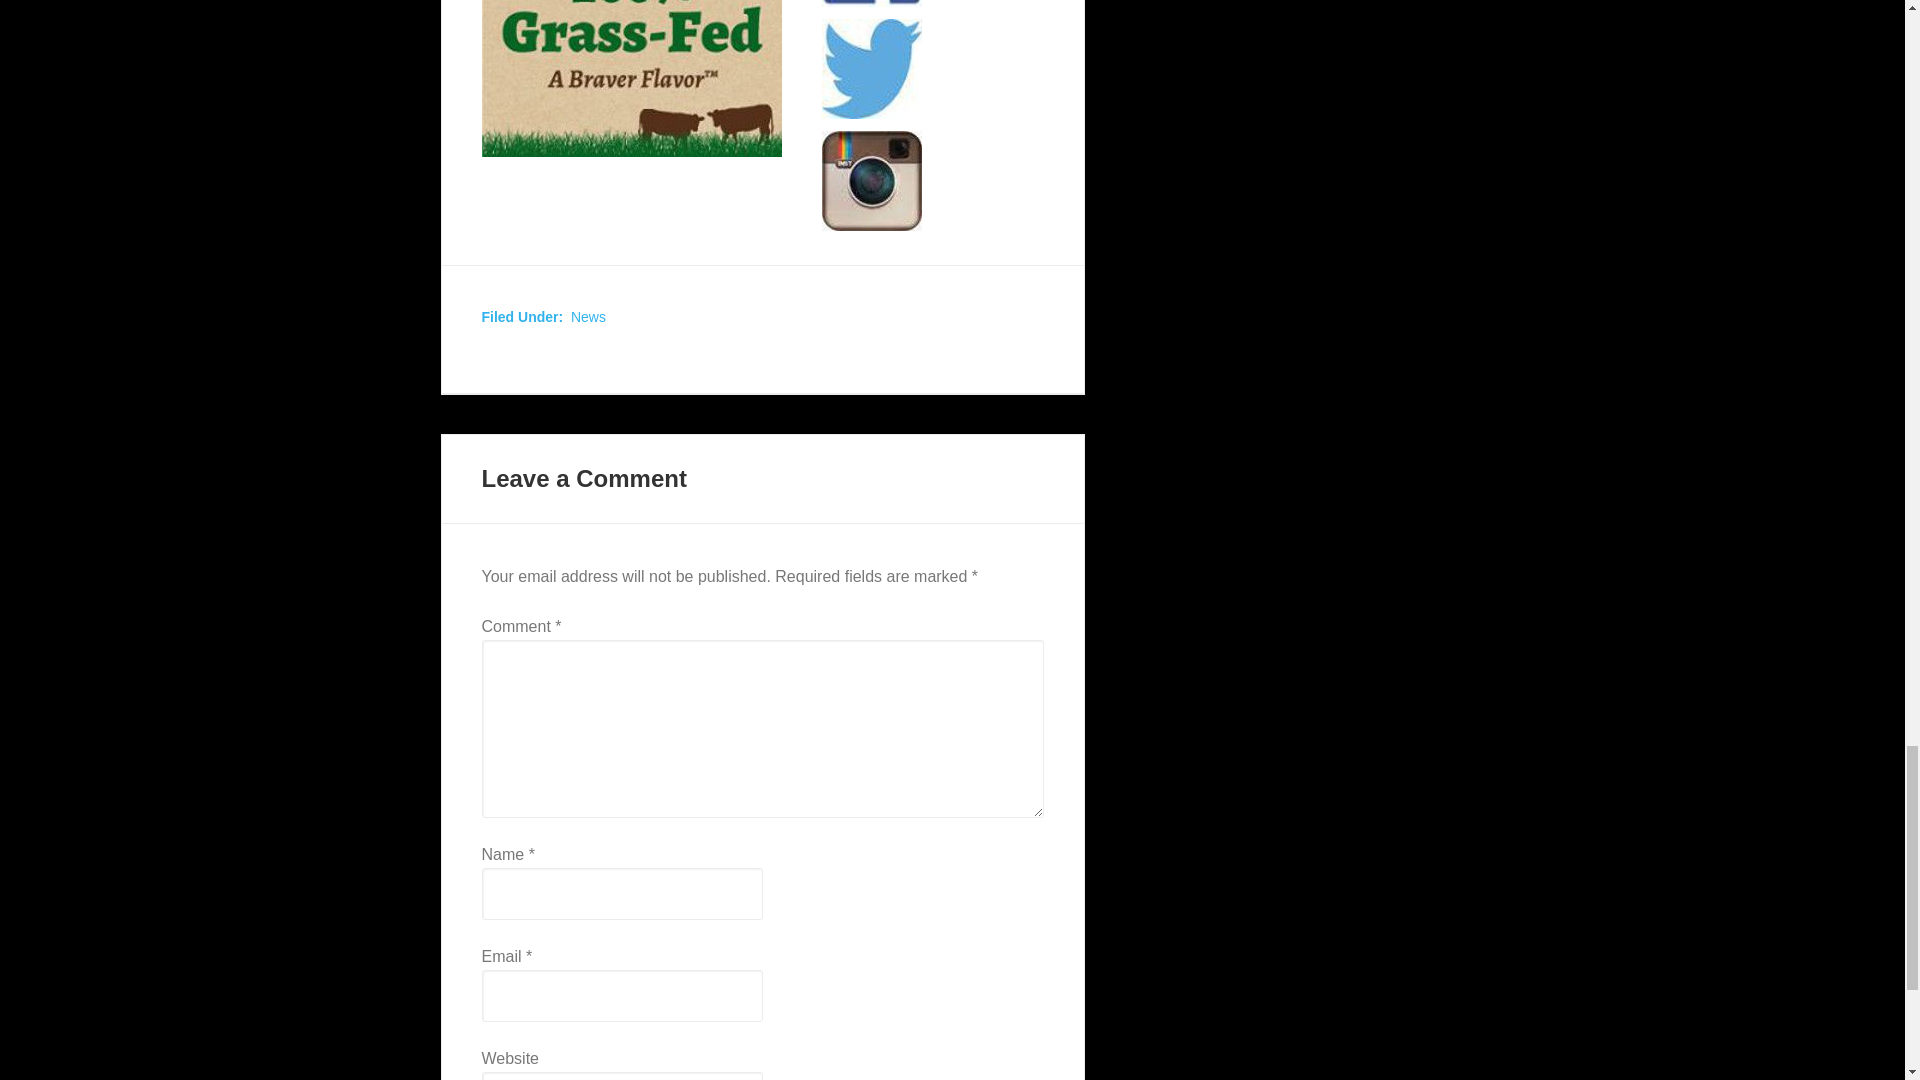 Image resolution: width=1920 pixels, height=1080 pixels. Describe the element at coordinates (871, 180) in the screenshot. I see `Lawless Jerky Instagram Page` at that location.